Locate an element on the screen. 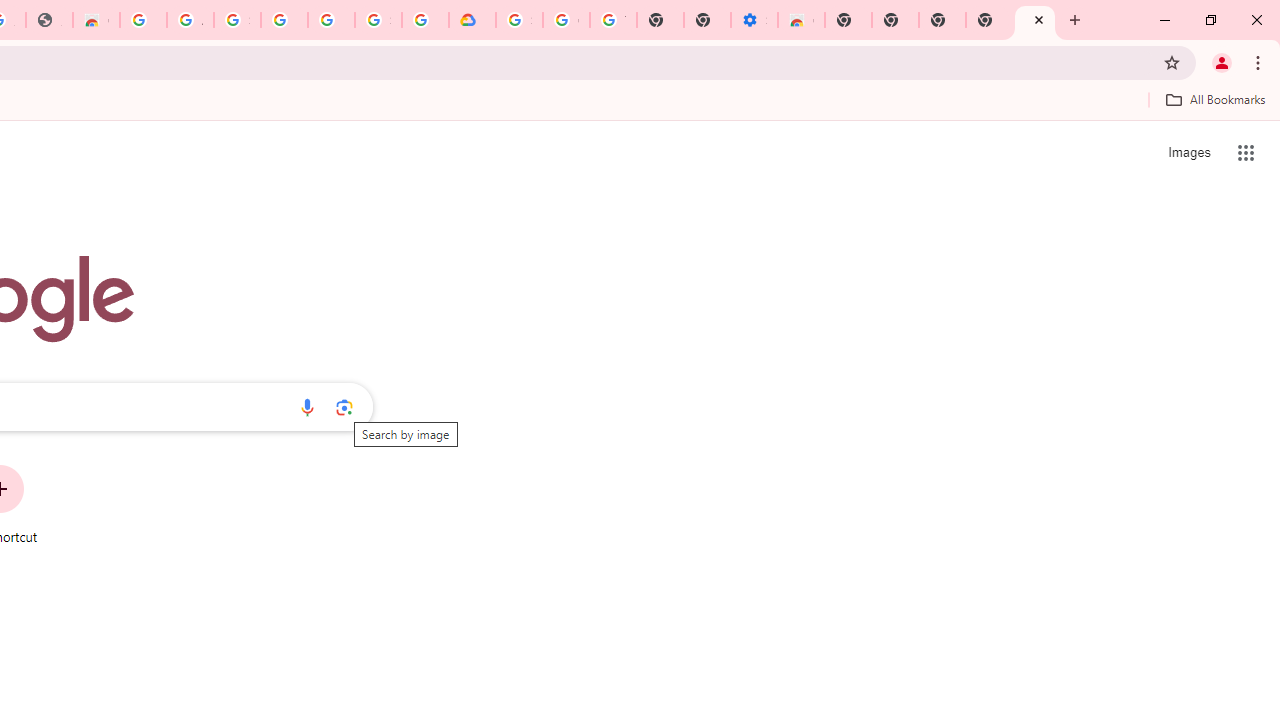 Image resolution: width=1280 pixels, height=720 pixels. Chrome Web Store - Household is located at coordinates (96, 20).